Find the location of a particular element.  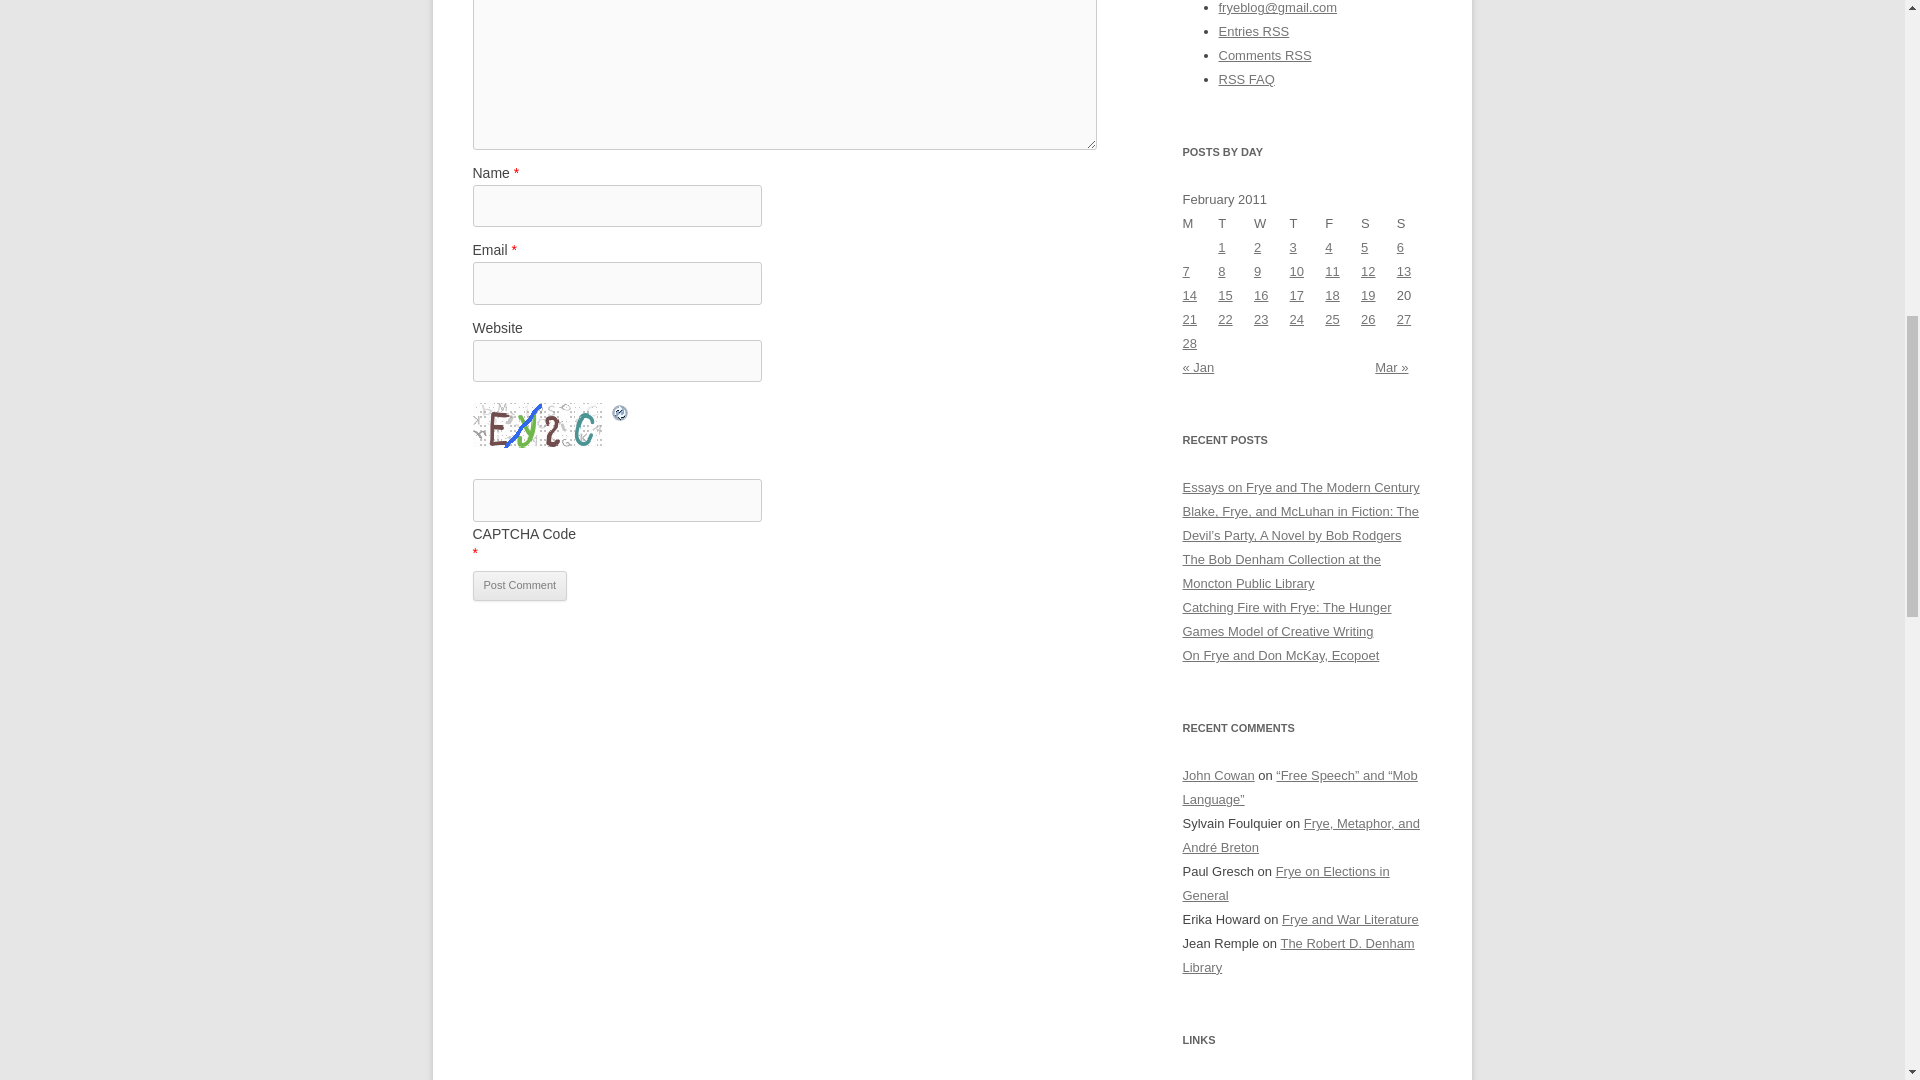

CAPTCHA is located at coordinates (540, 425).